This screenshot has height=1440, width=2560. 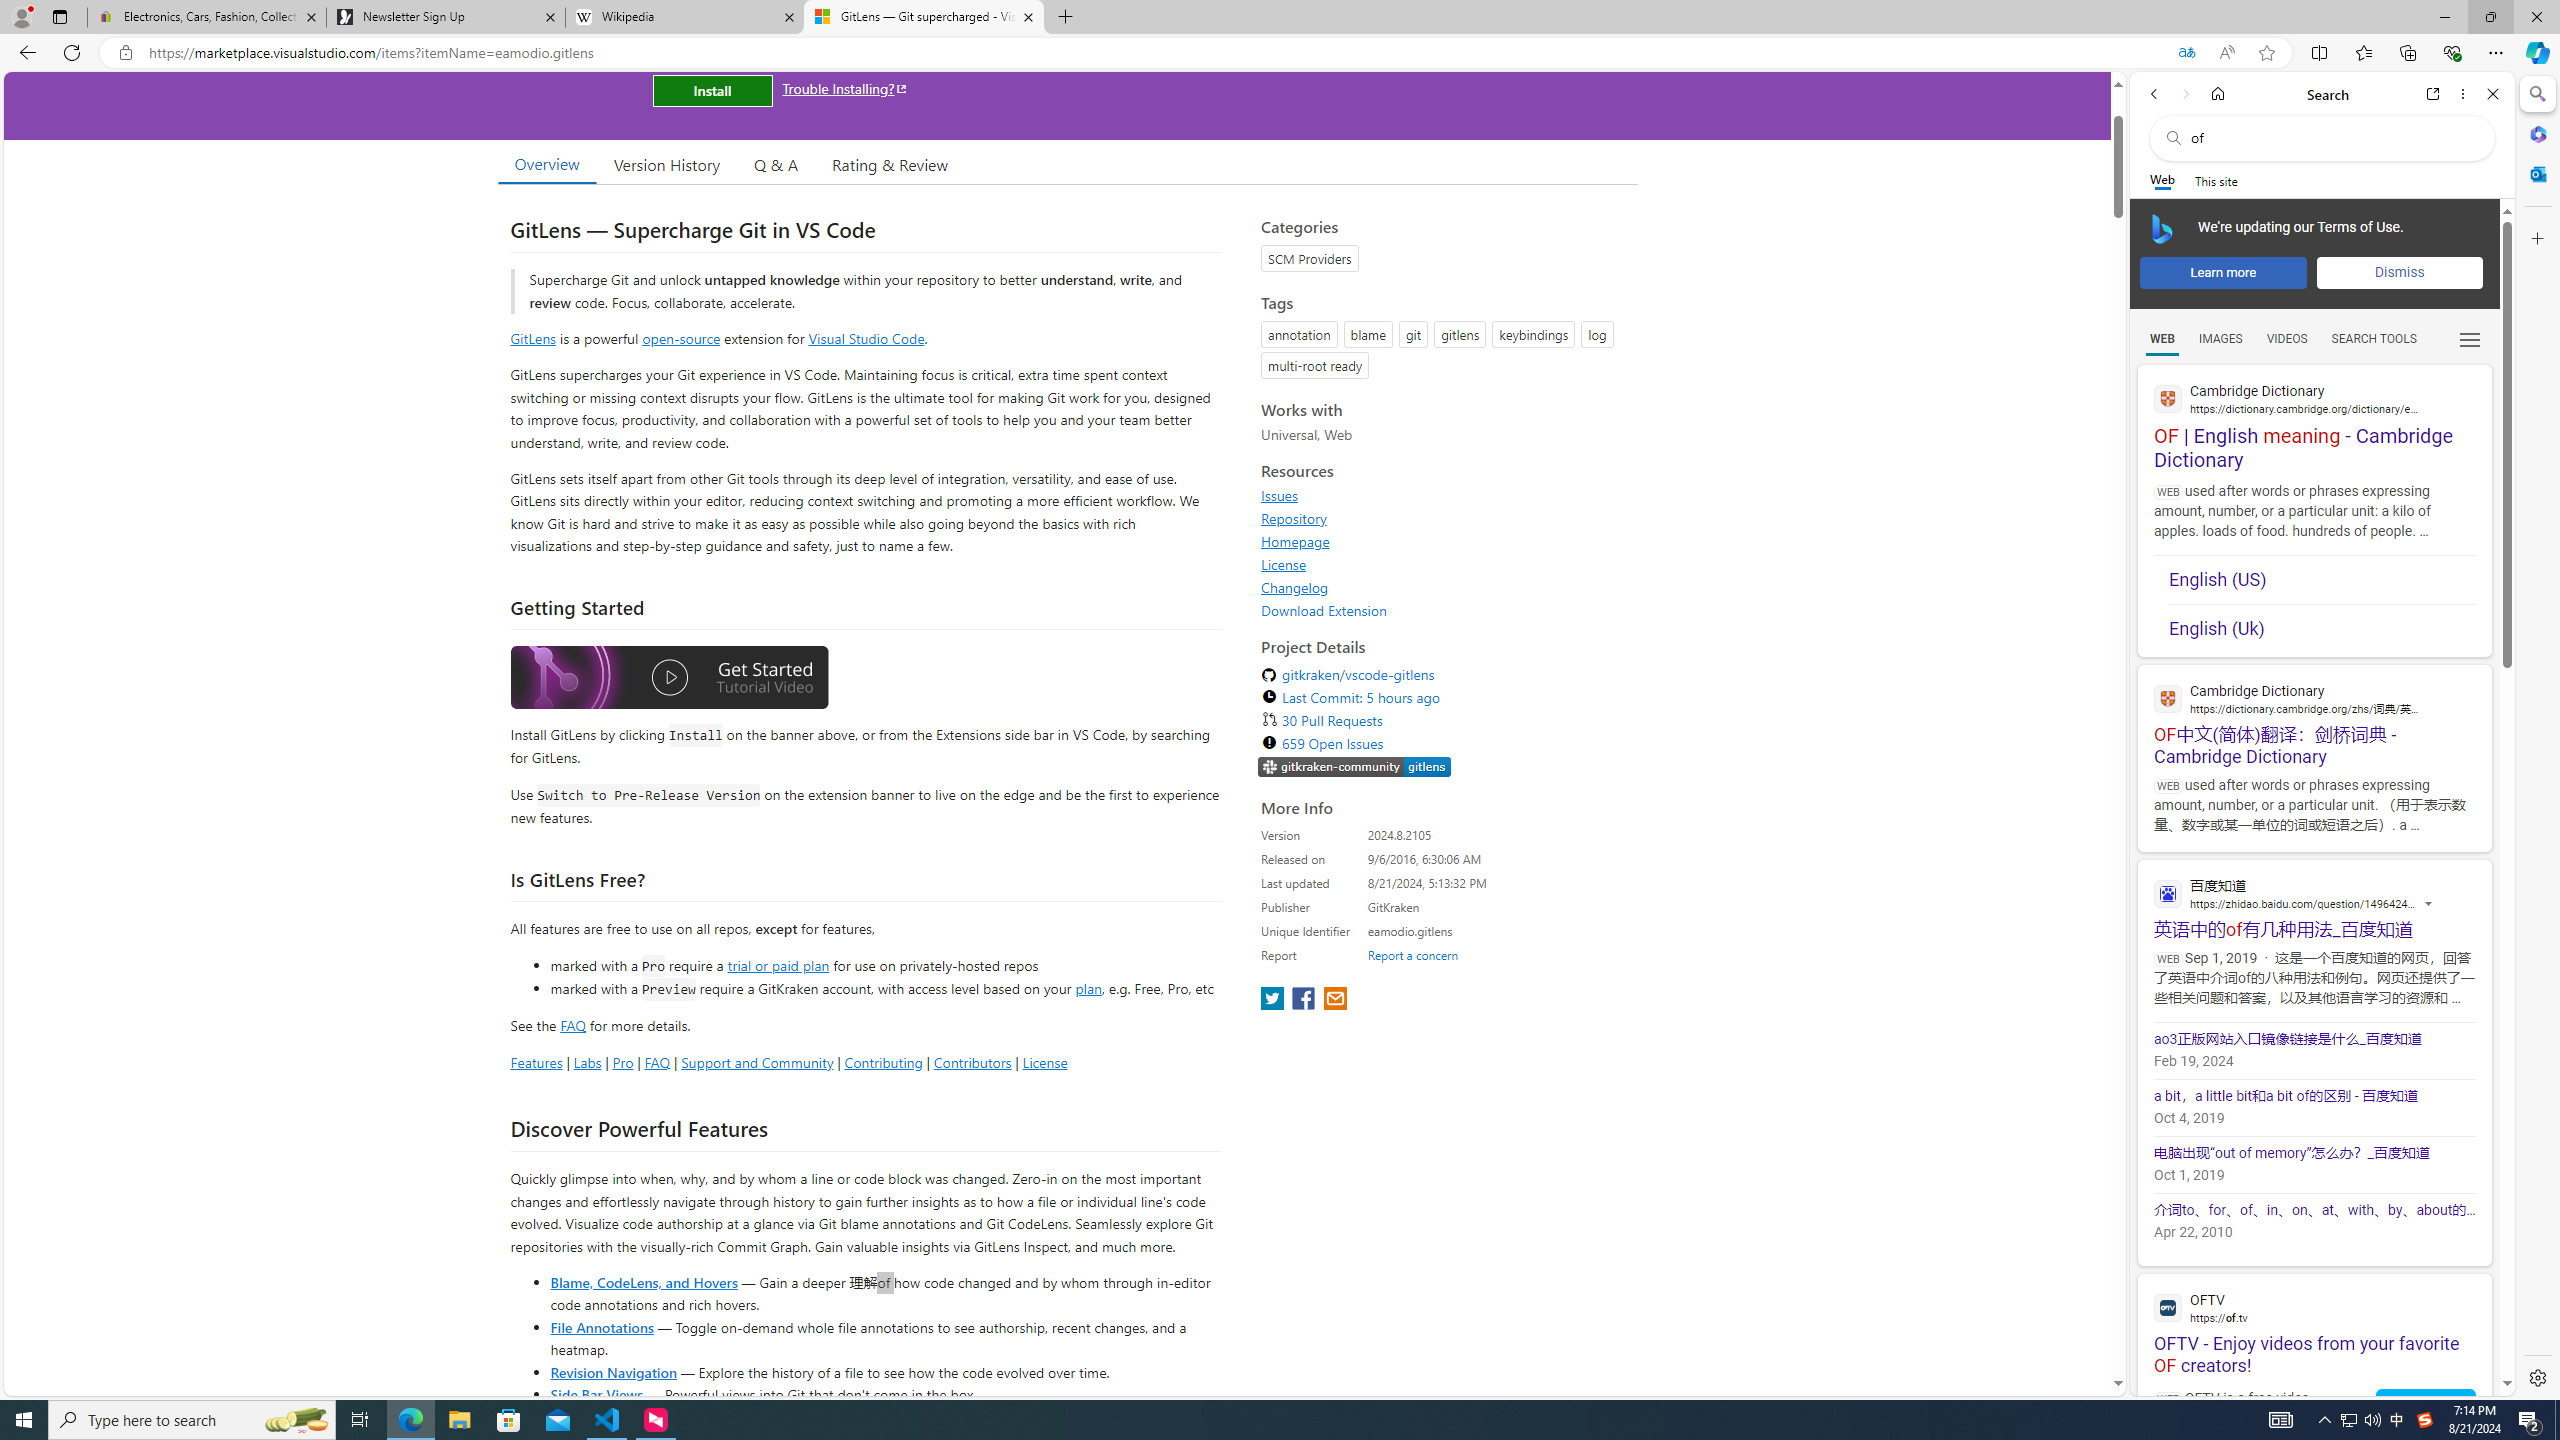 What do you see at coordinates (1324, 610) in the screenshot?
I see `Download Extension` at bounding box center [1324, 610].